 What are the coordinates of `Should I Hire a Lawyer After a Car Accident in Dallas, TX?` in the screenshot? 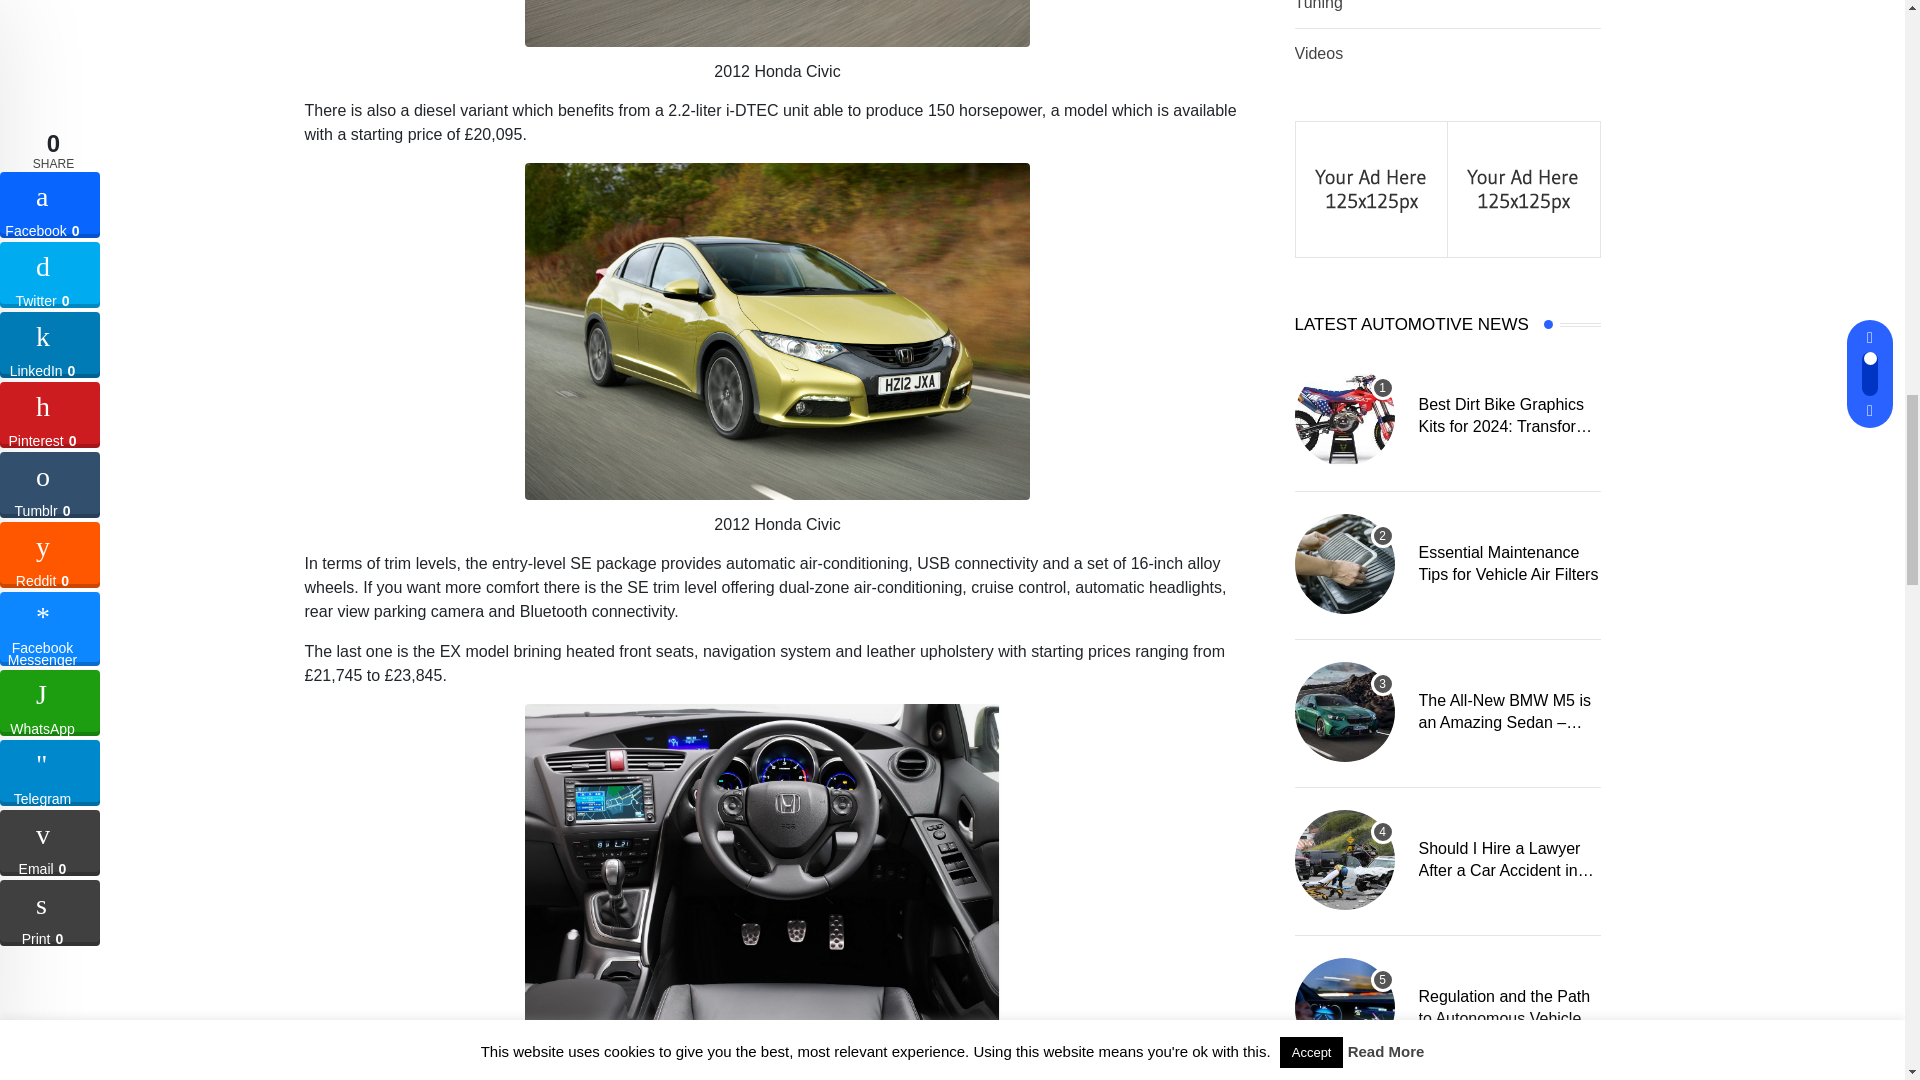 It's located at (1344, 860).